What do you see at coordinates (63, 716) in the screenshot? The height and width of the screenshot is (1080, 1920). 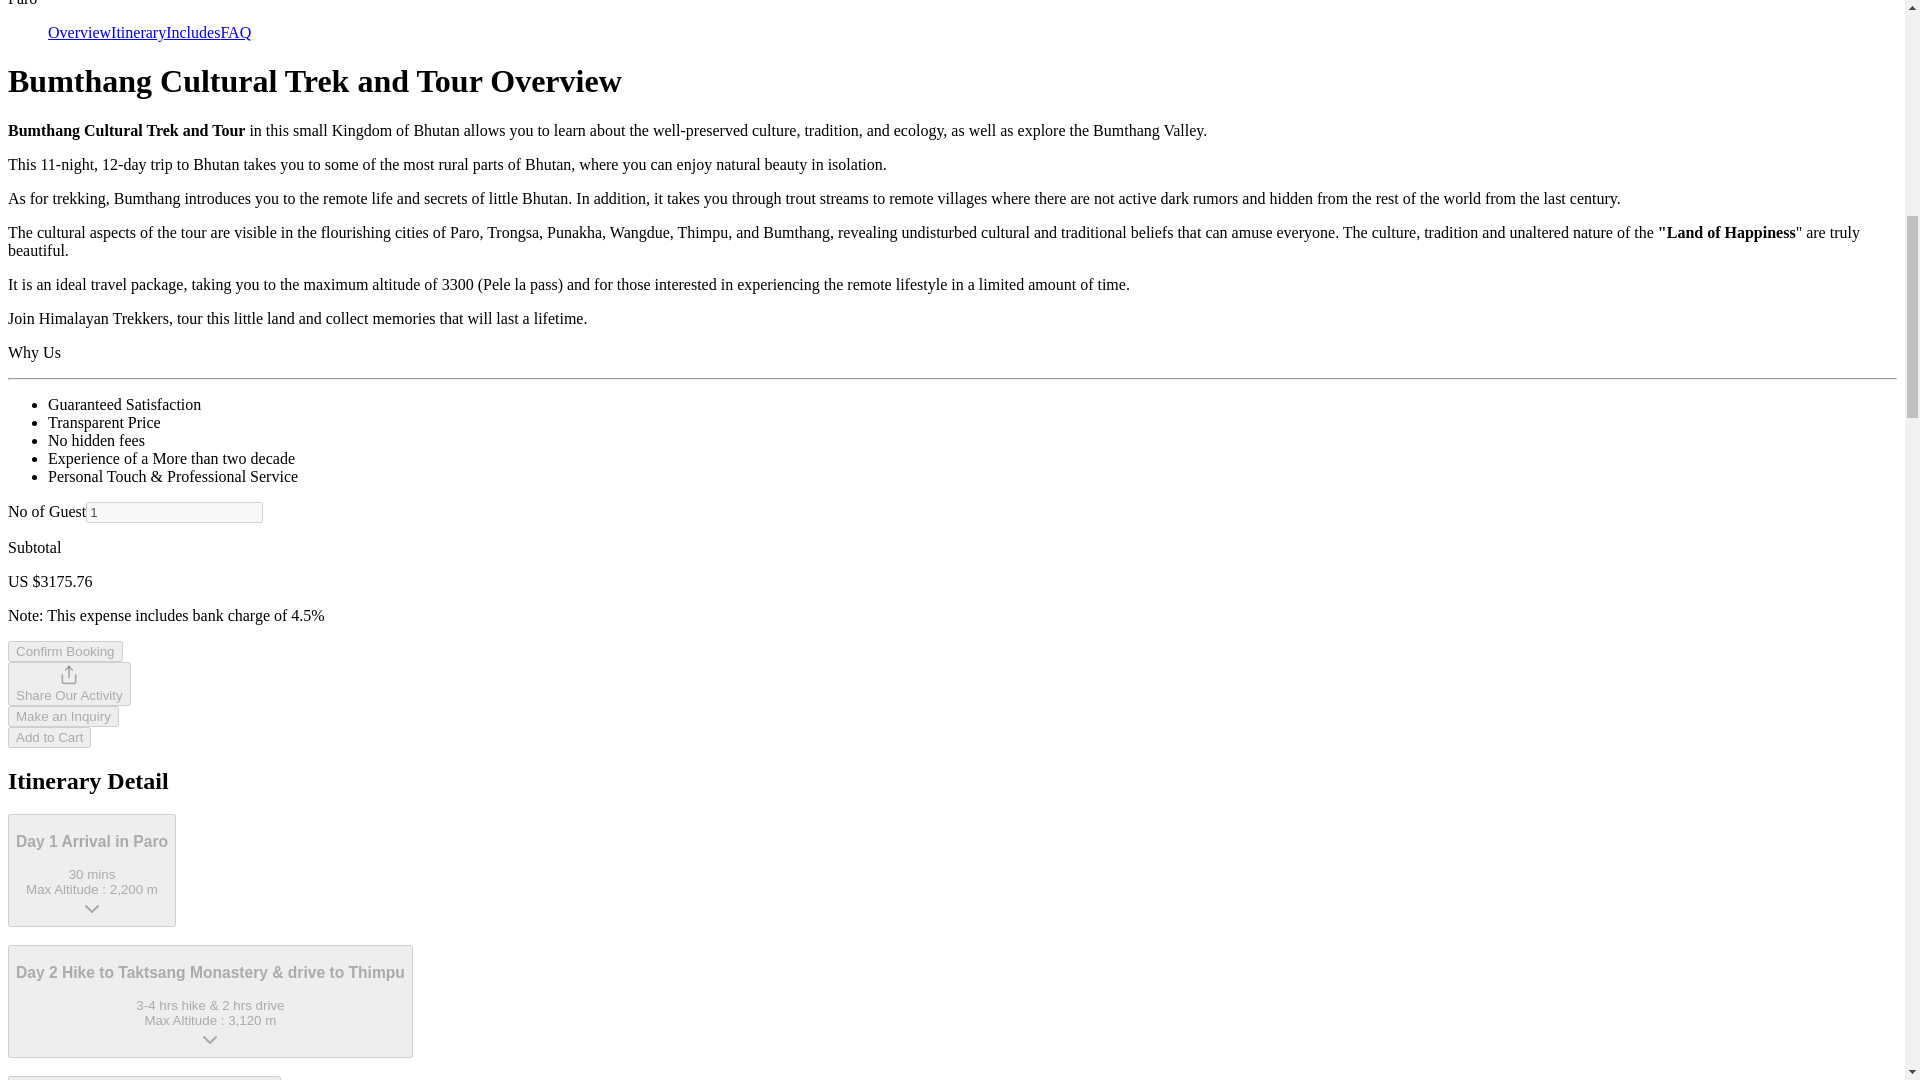 I see `Make an Inquiry` at bounding box center [63, 716].